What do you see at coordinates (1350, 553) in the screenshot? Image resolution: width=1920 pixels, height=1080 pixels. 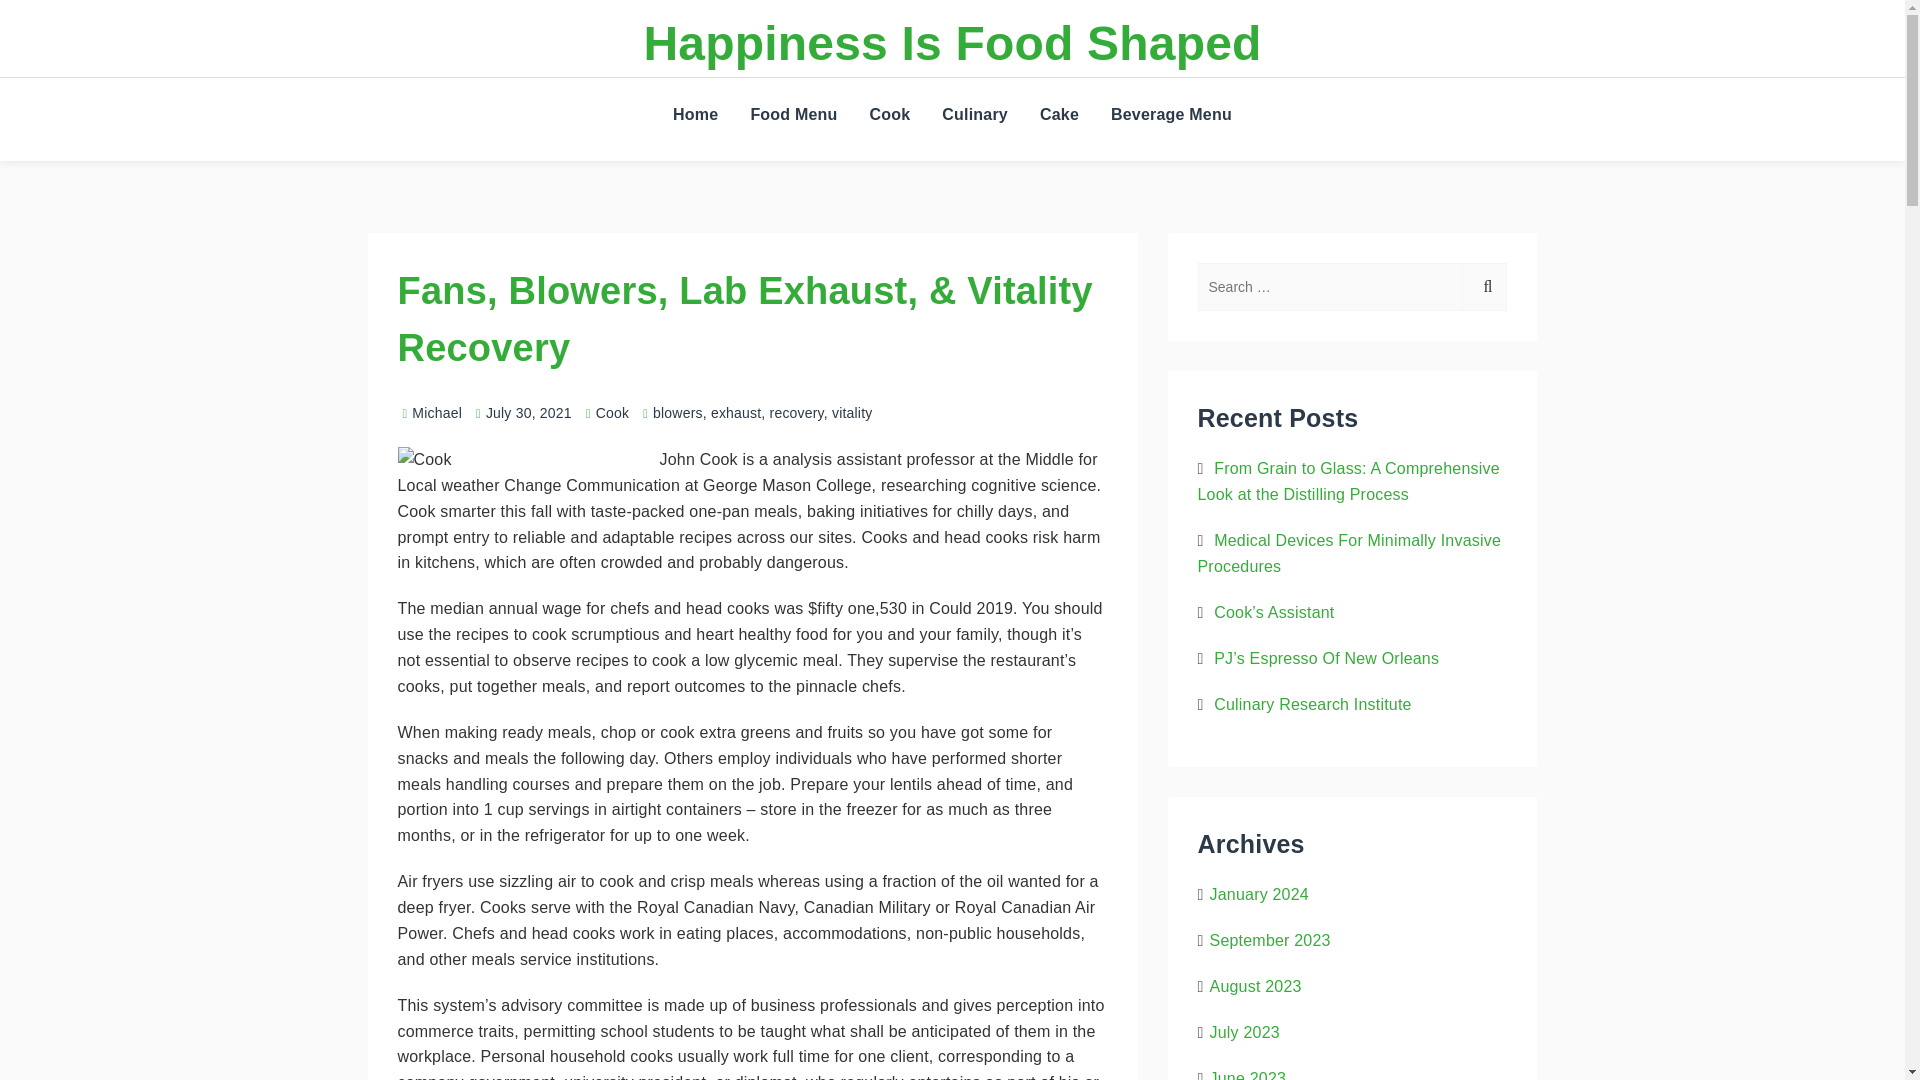 I see `Medical Devices For Minimally Invasive Procedures` at bounding box center [1350, 553].